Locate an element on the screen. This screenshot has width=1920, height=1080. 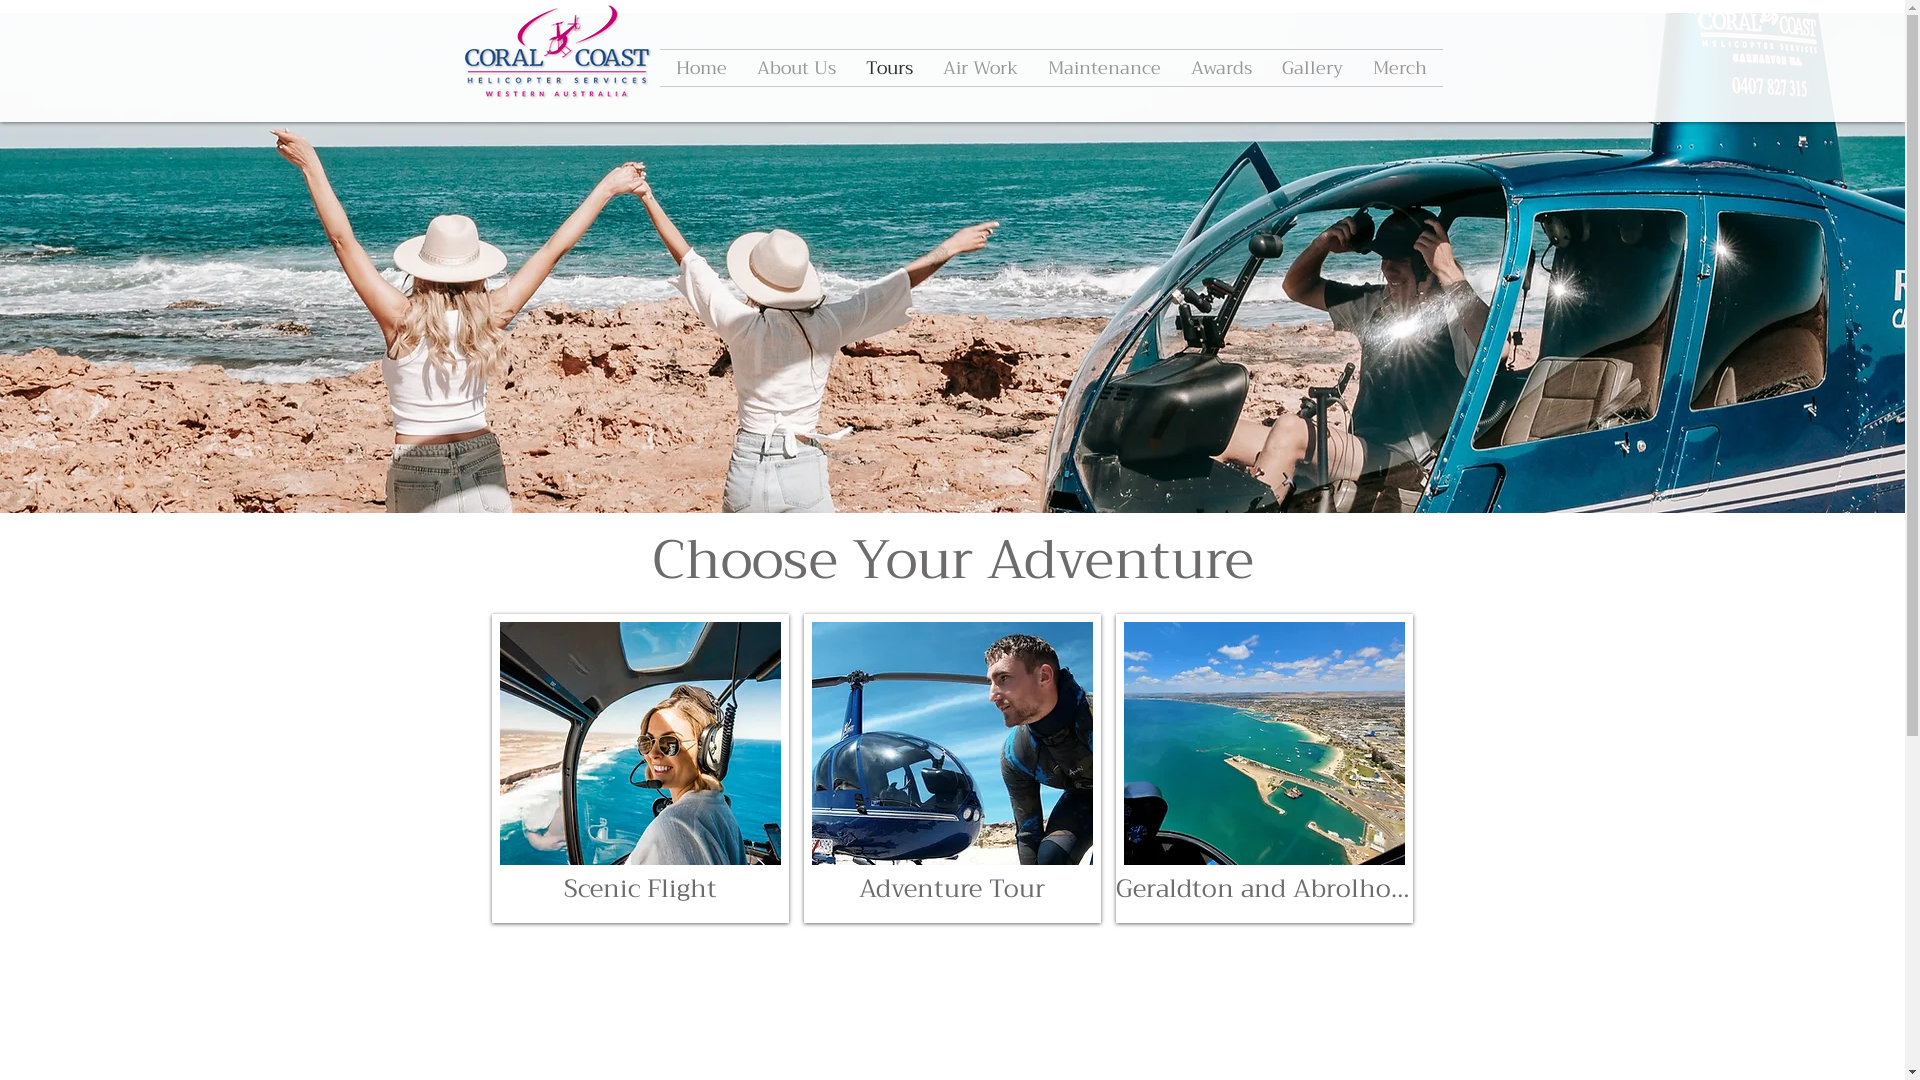
Gallery is located at coordinates (1312, 68).